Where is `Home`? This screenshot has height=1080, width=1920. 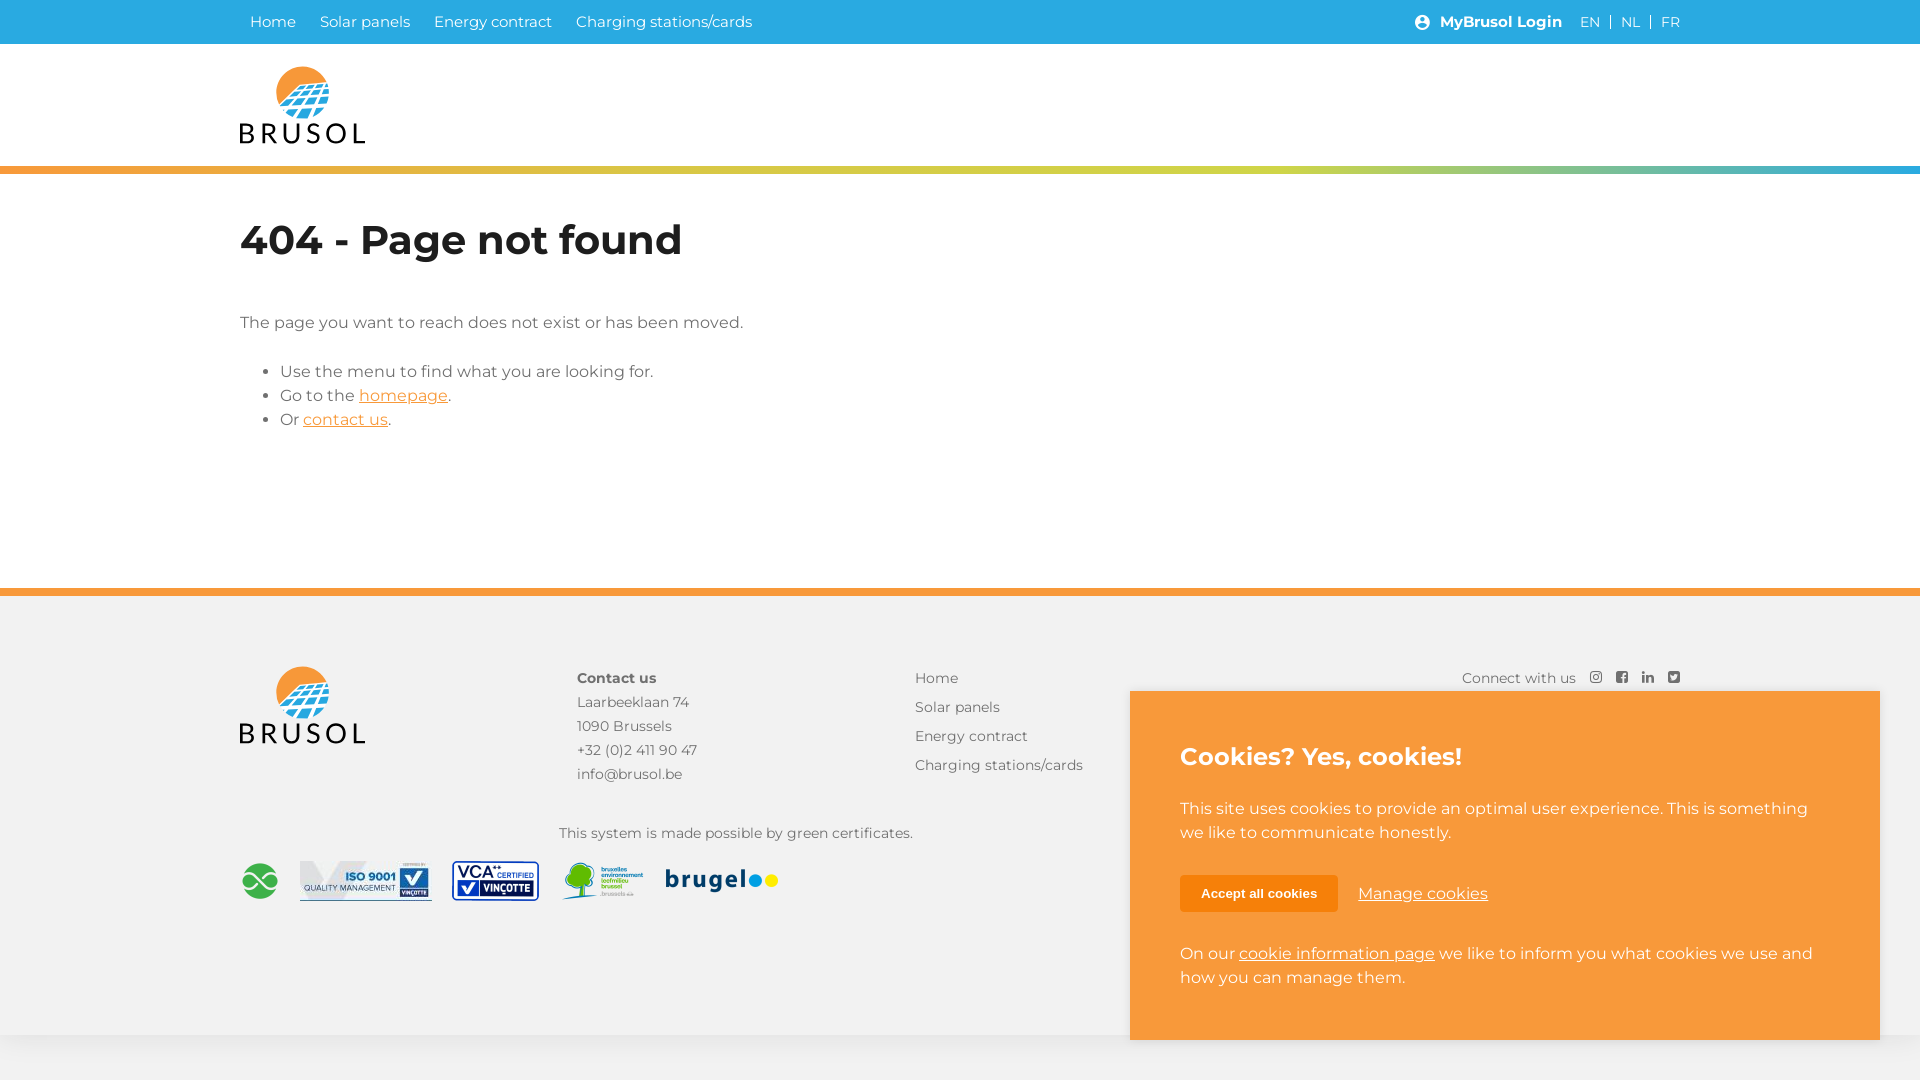 Home is located at coordinates (273, 22).